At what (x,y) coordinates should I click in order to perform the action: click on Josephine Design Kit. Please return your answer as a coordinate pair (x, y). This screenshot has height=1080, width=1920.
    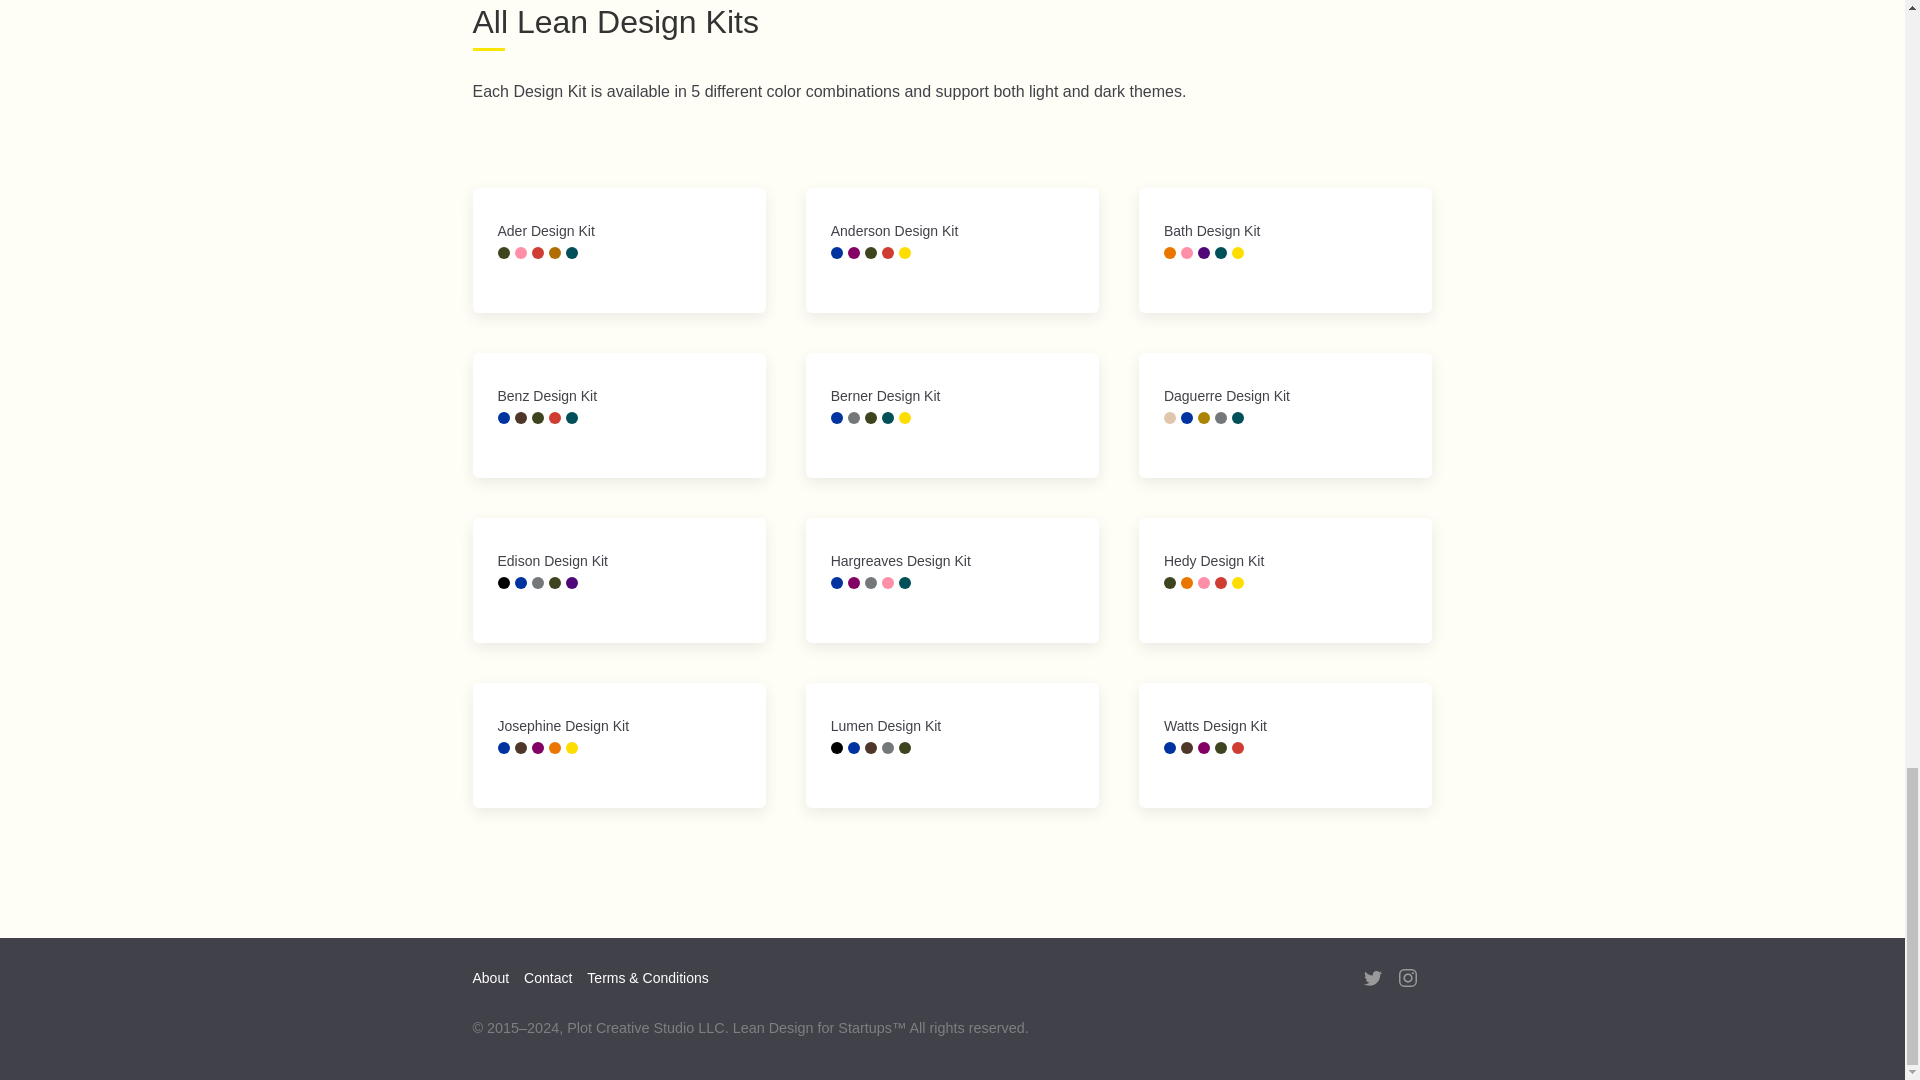
    Looking at the image, I should click on (618, 744).